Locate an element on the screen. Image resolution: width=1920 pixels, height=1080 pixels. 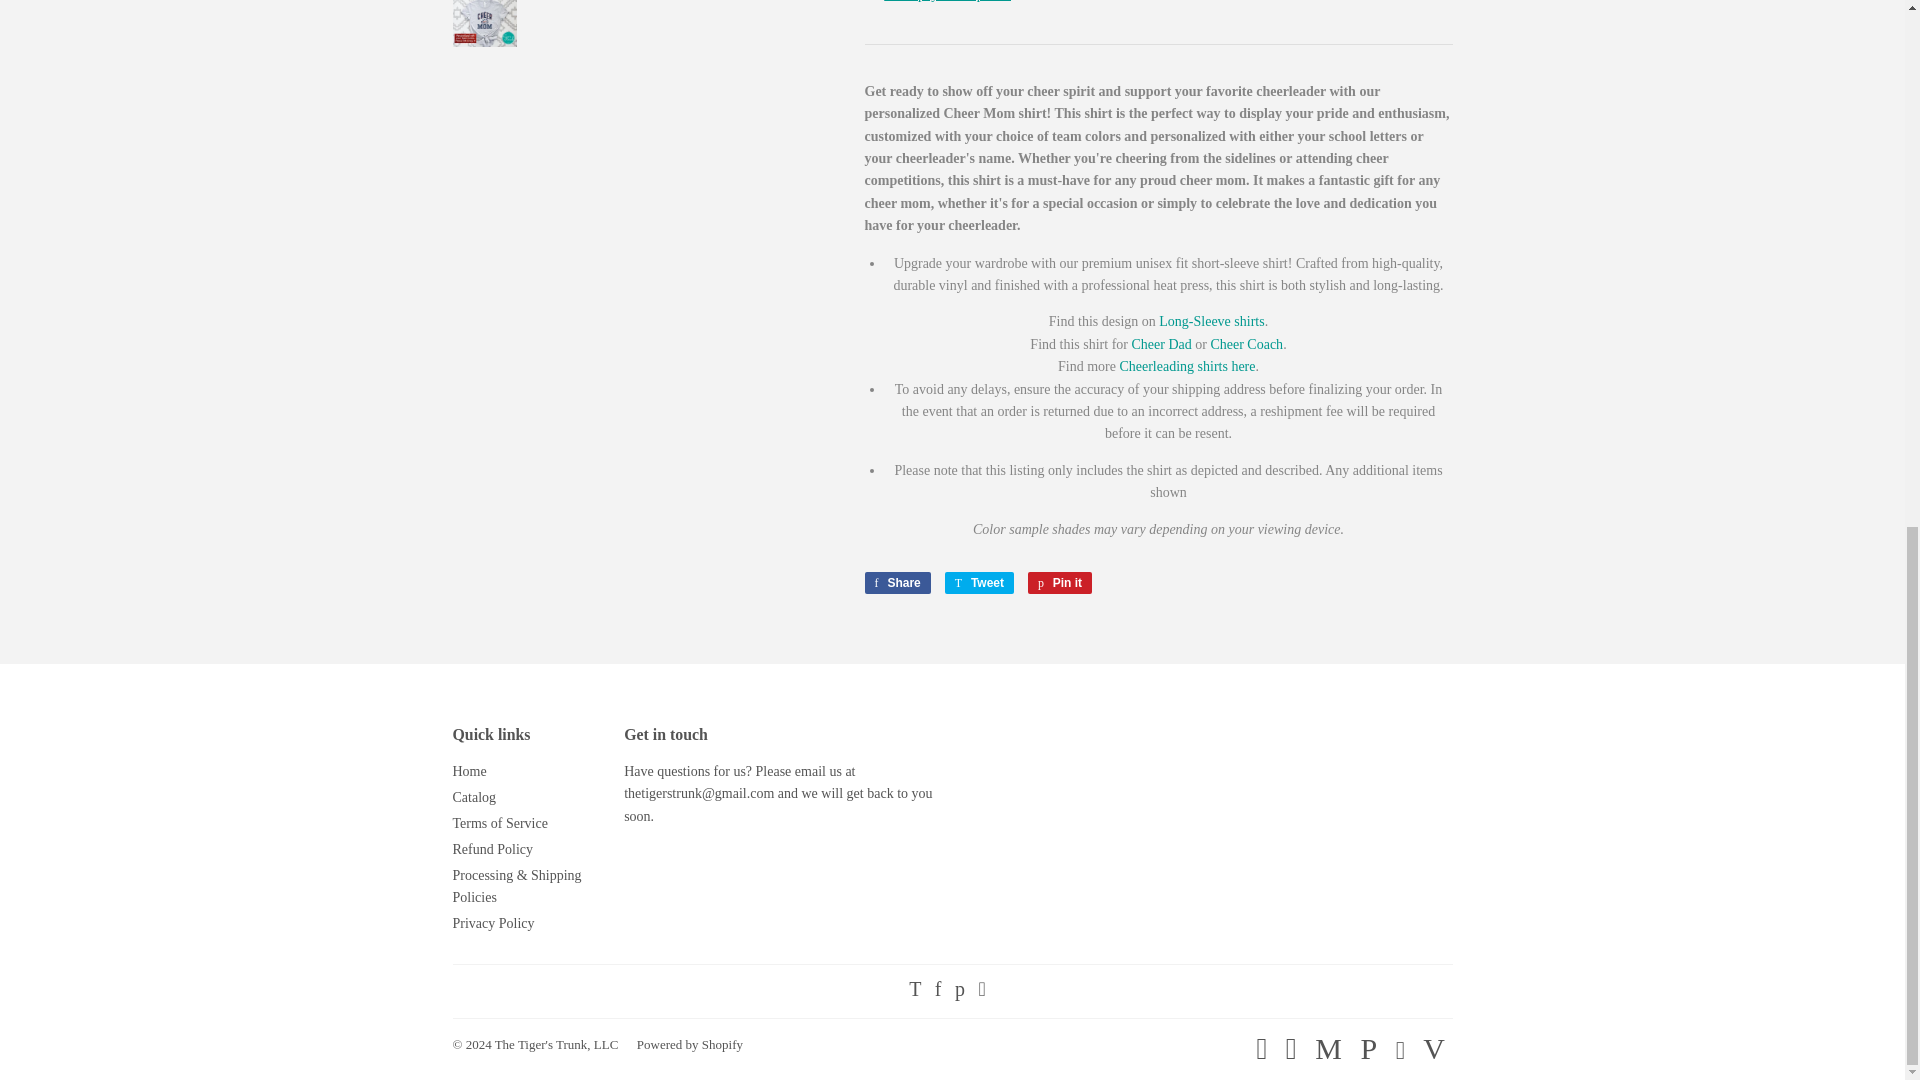
Cheerleading and Gymnastics is located at coordinates (1187, 366).